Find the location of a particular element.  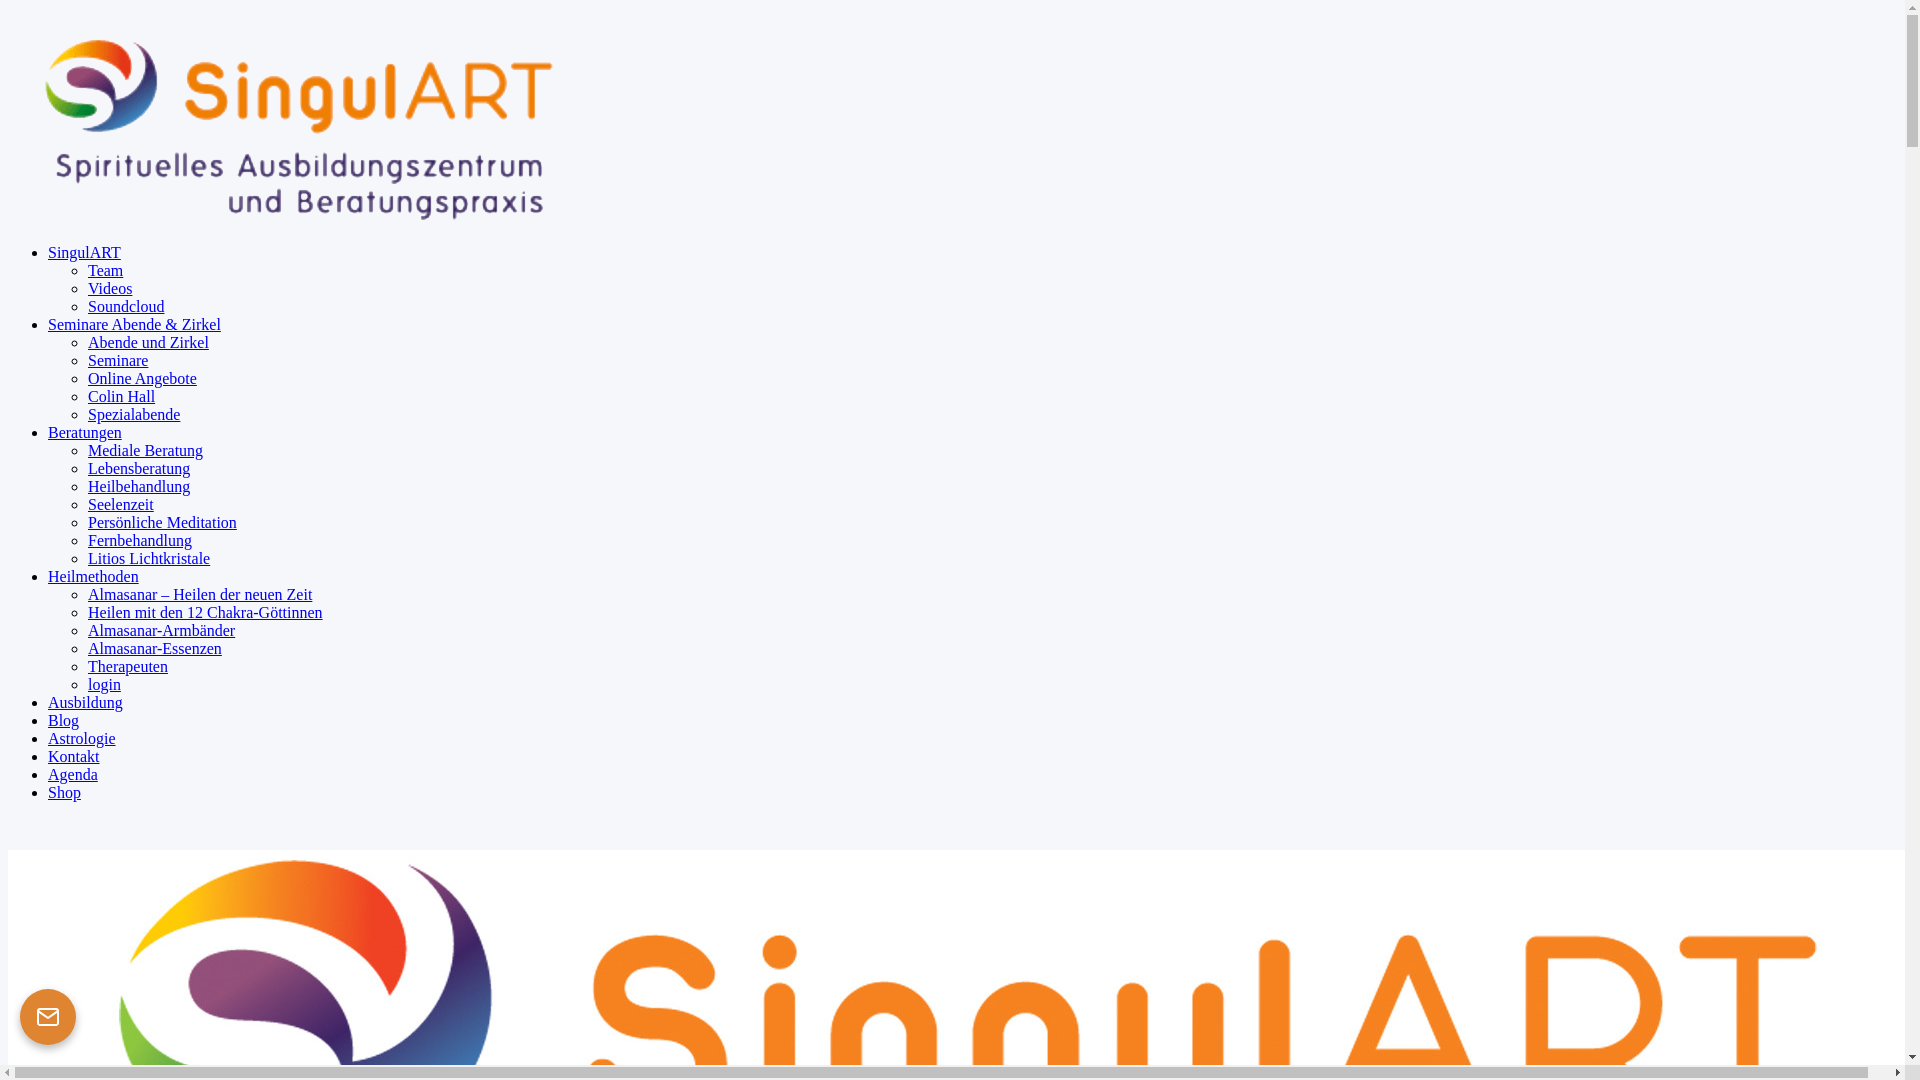

Therapeuten is located at coordinates (128, 666).